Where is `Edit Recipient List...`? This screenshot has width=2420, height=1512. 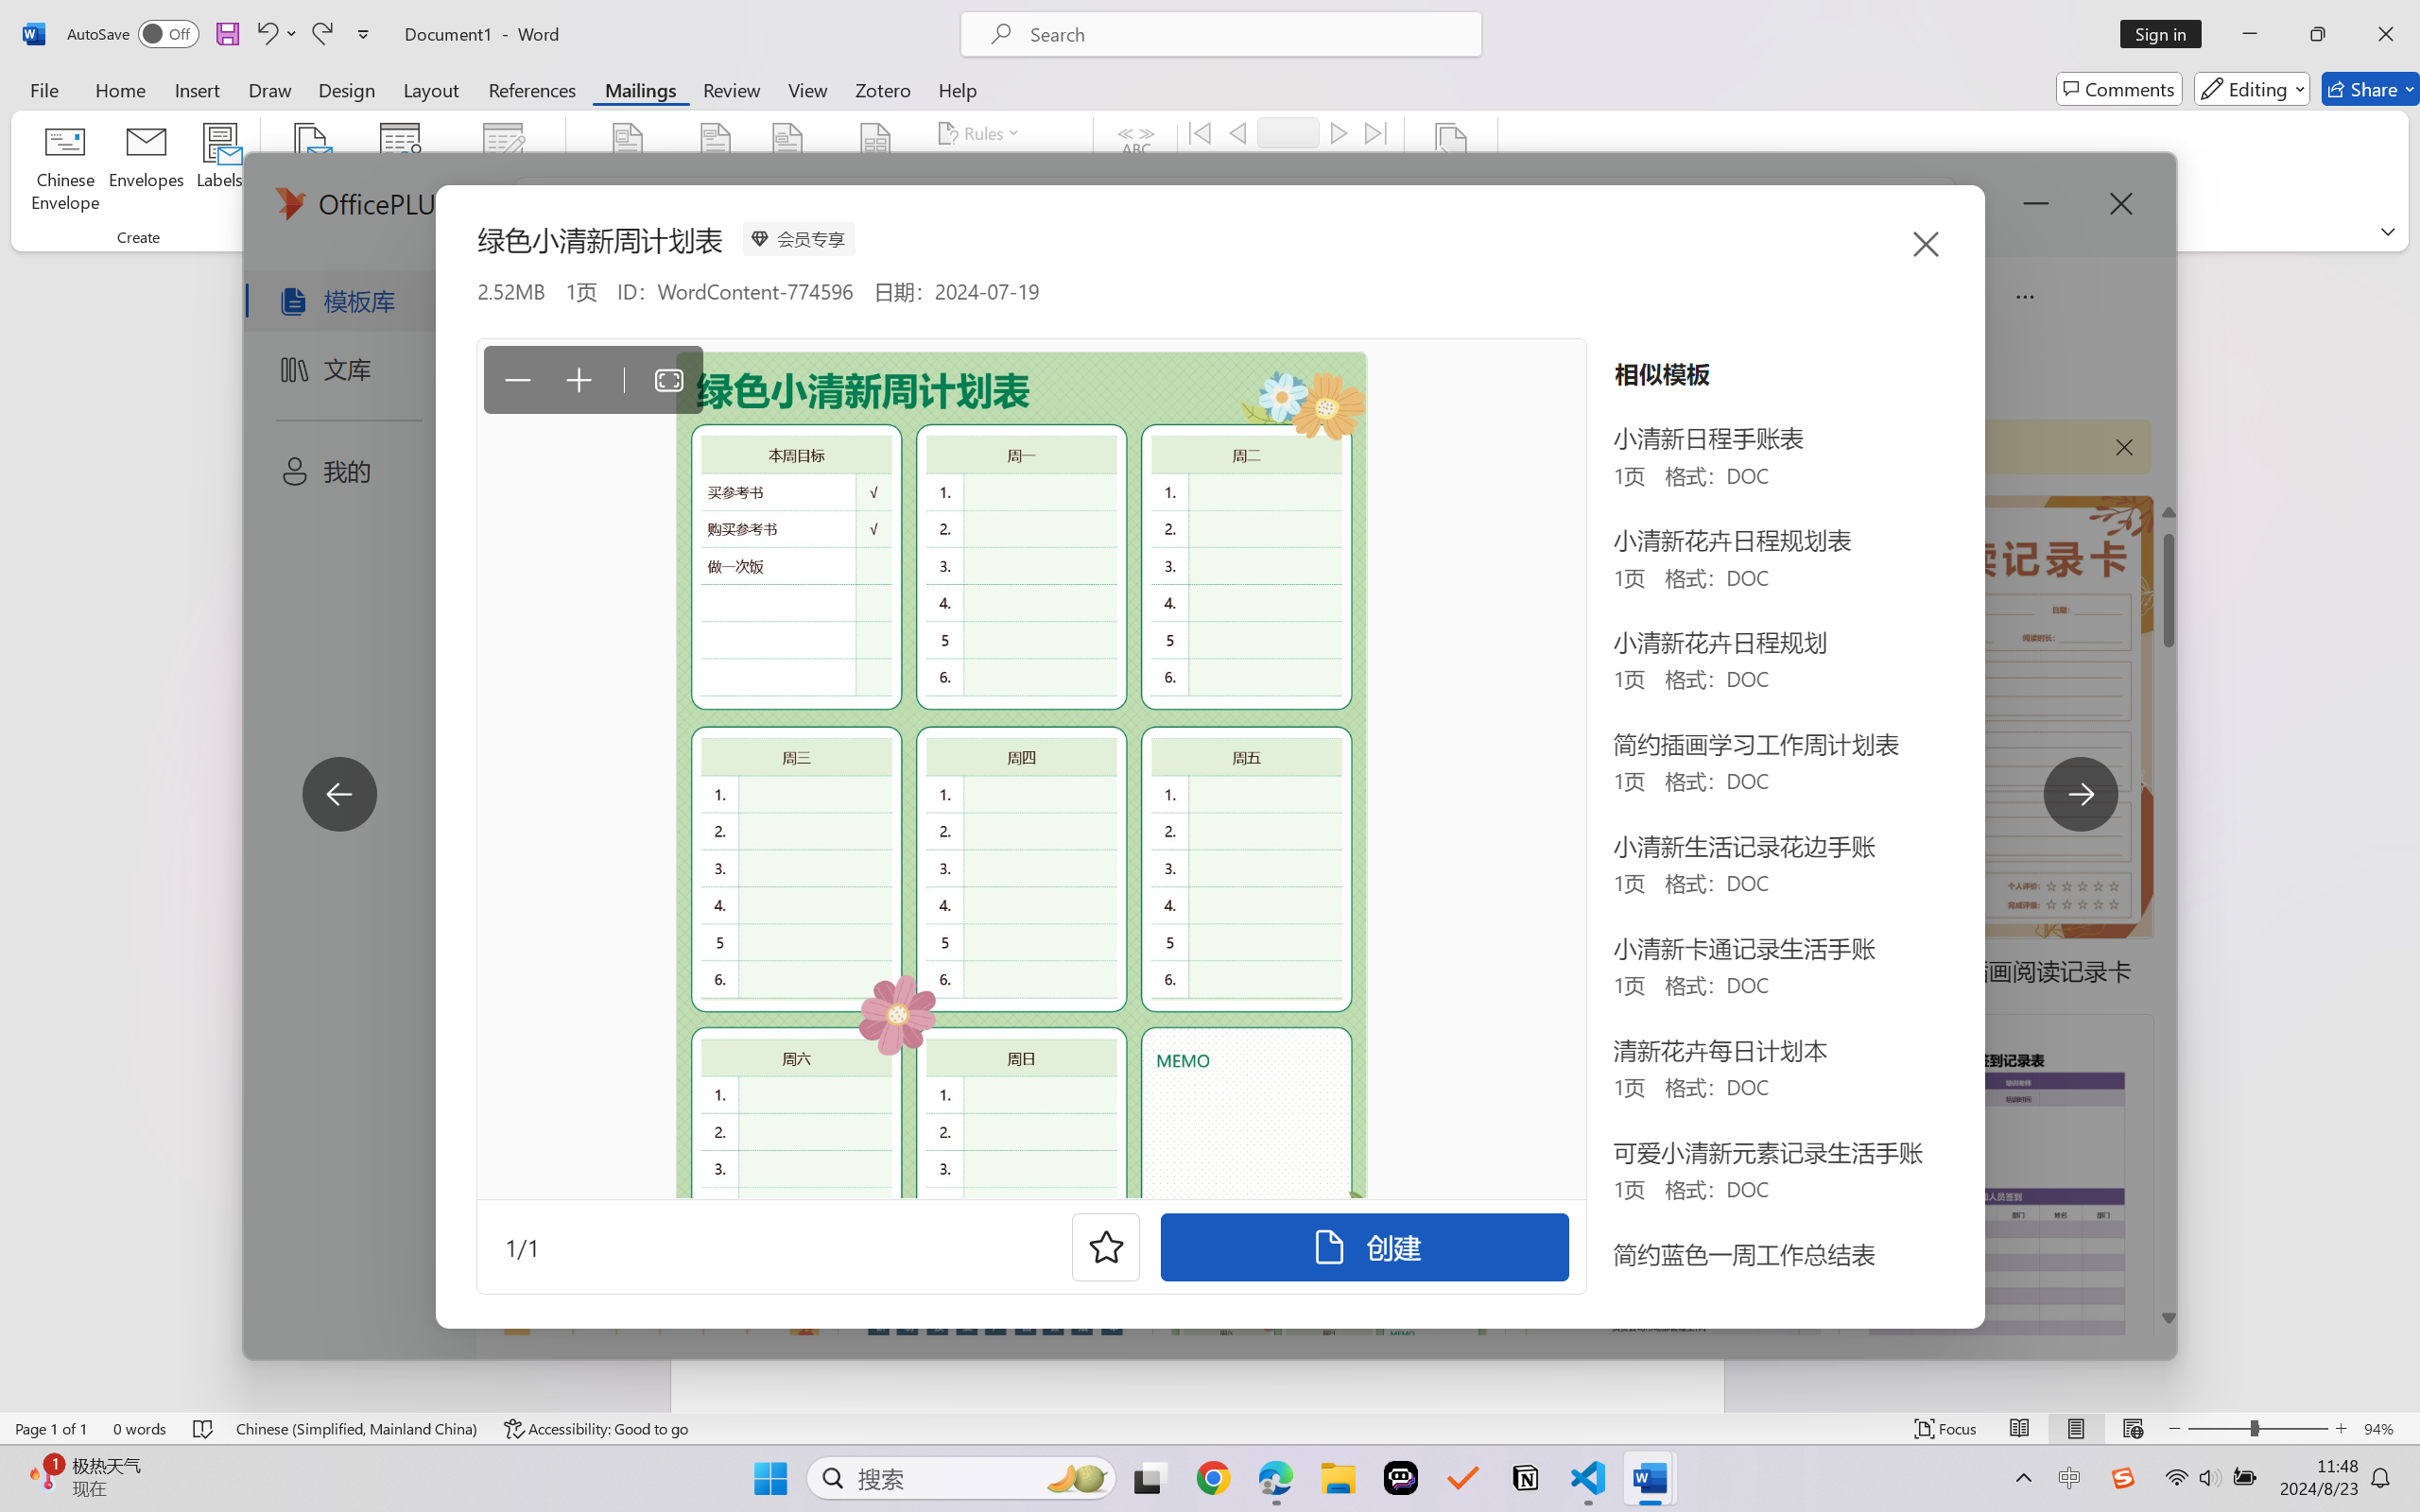
Edit Recipient List... is located at coordinates (503, 170).